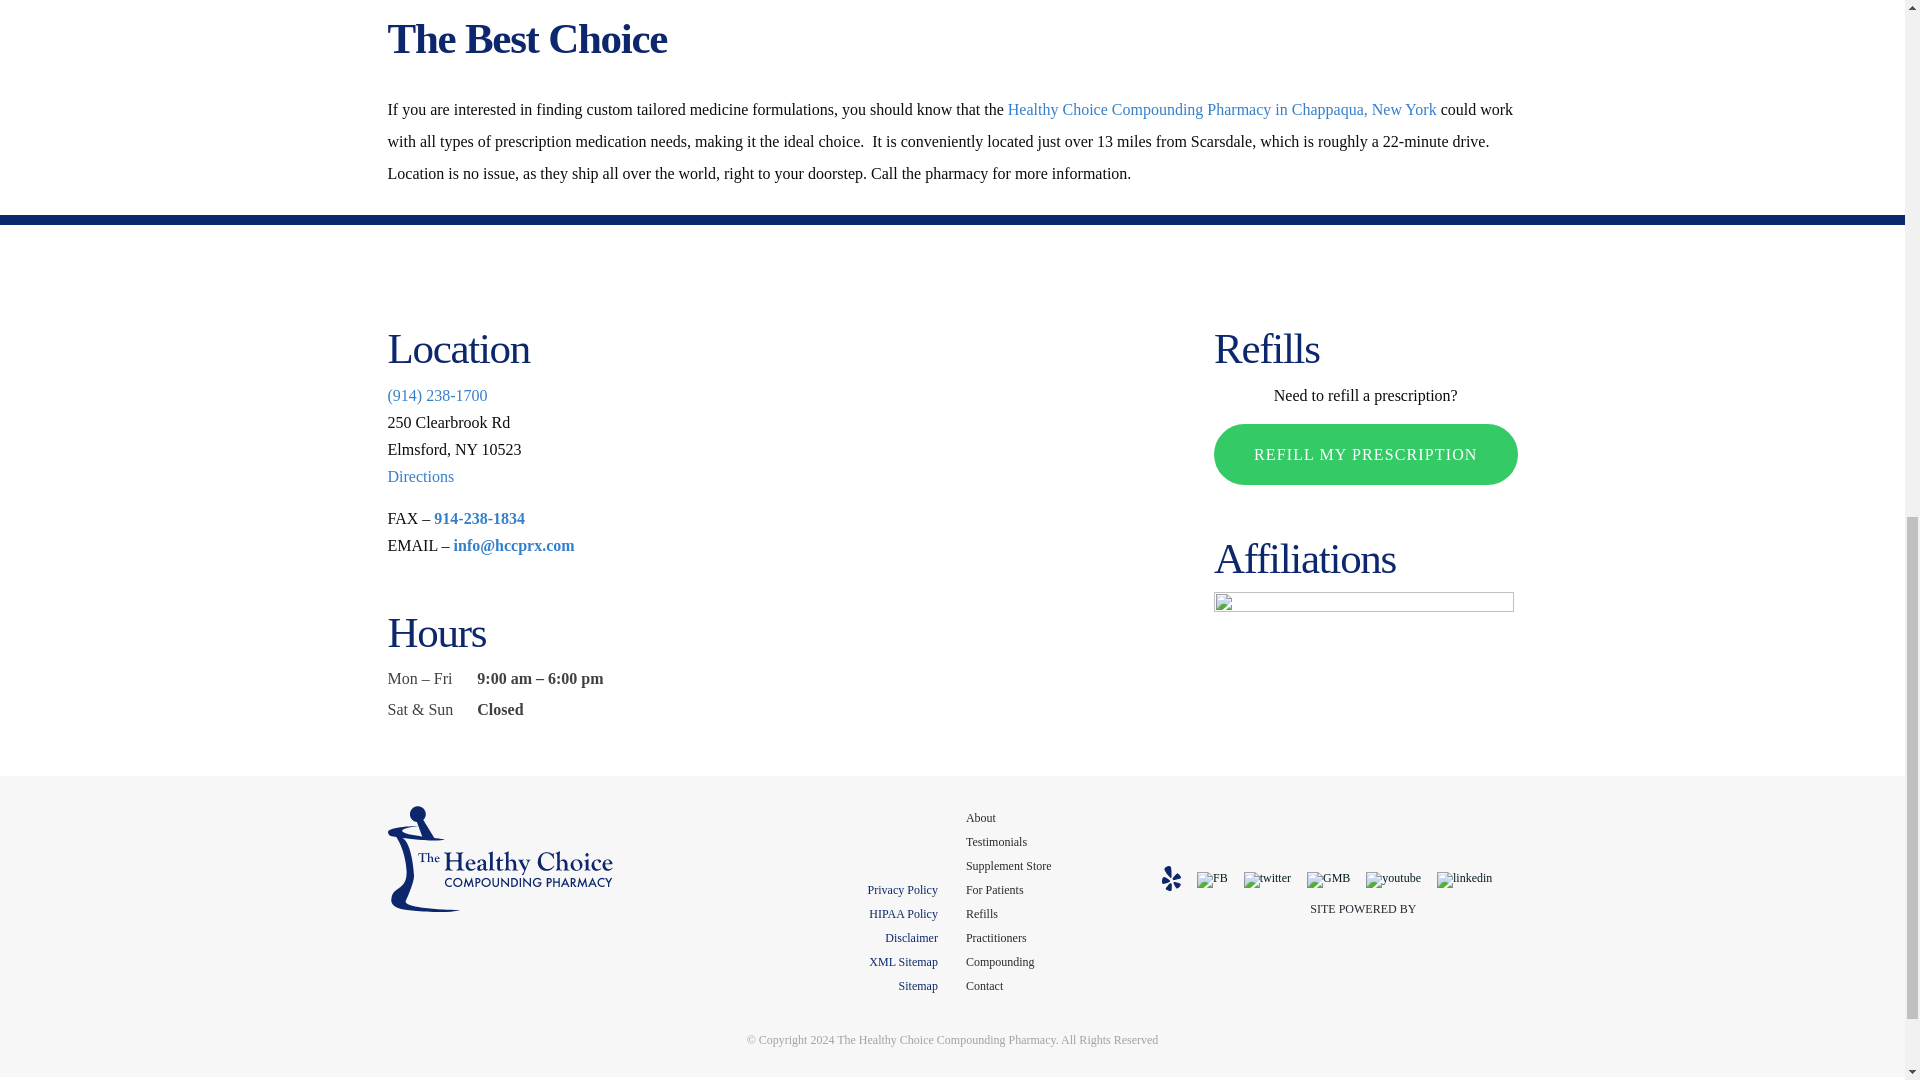  I want to click on Directions, so click(421, 476).